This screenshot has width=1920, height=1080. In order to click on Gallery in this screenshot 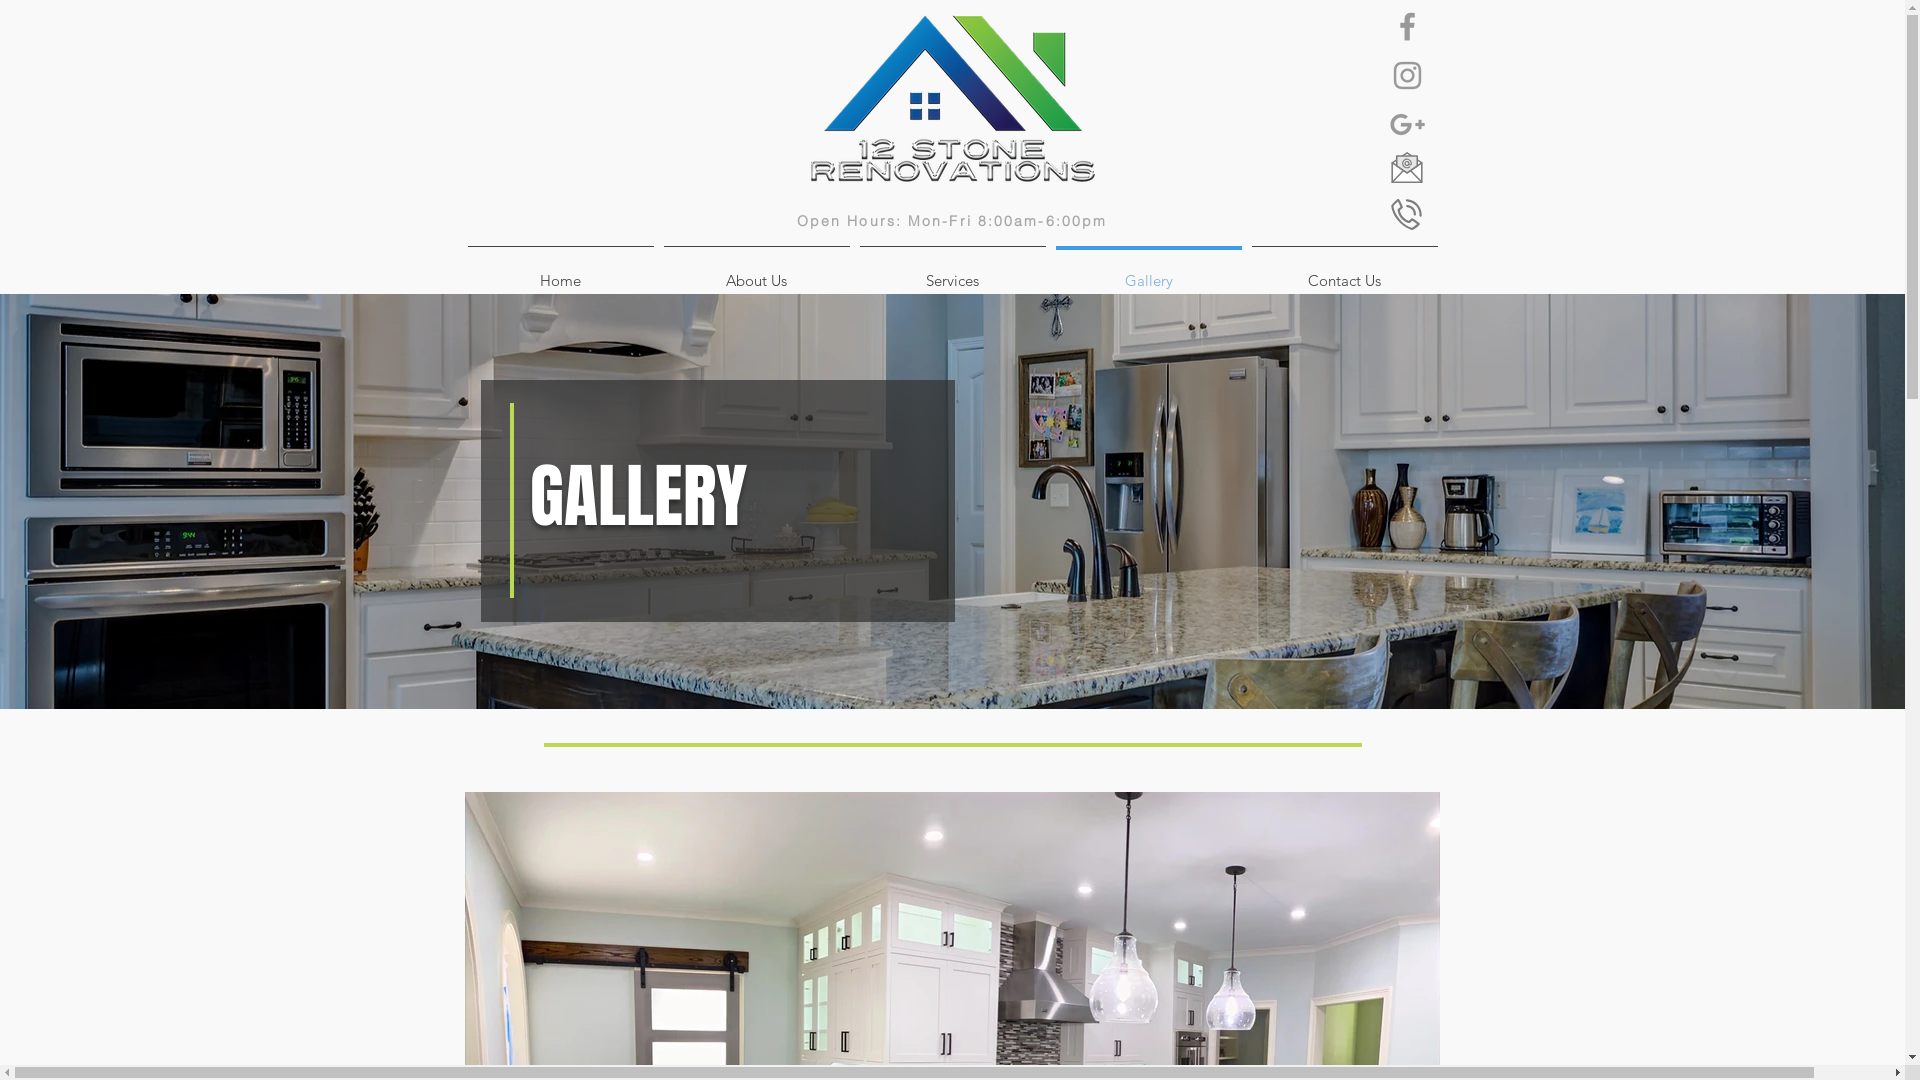, I will do `click(1148, 272)`.